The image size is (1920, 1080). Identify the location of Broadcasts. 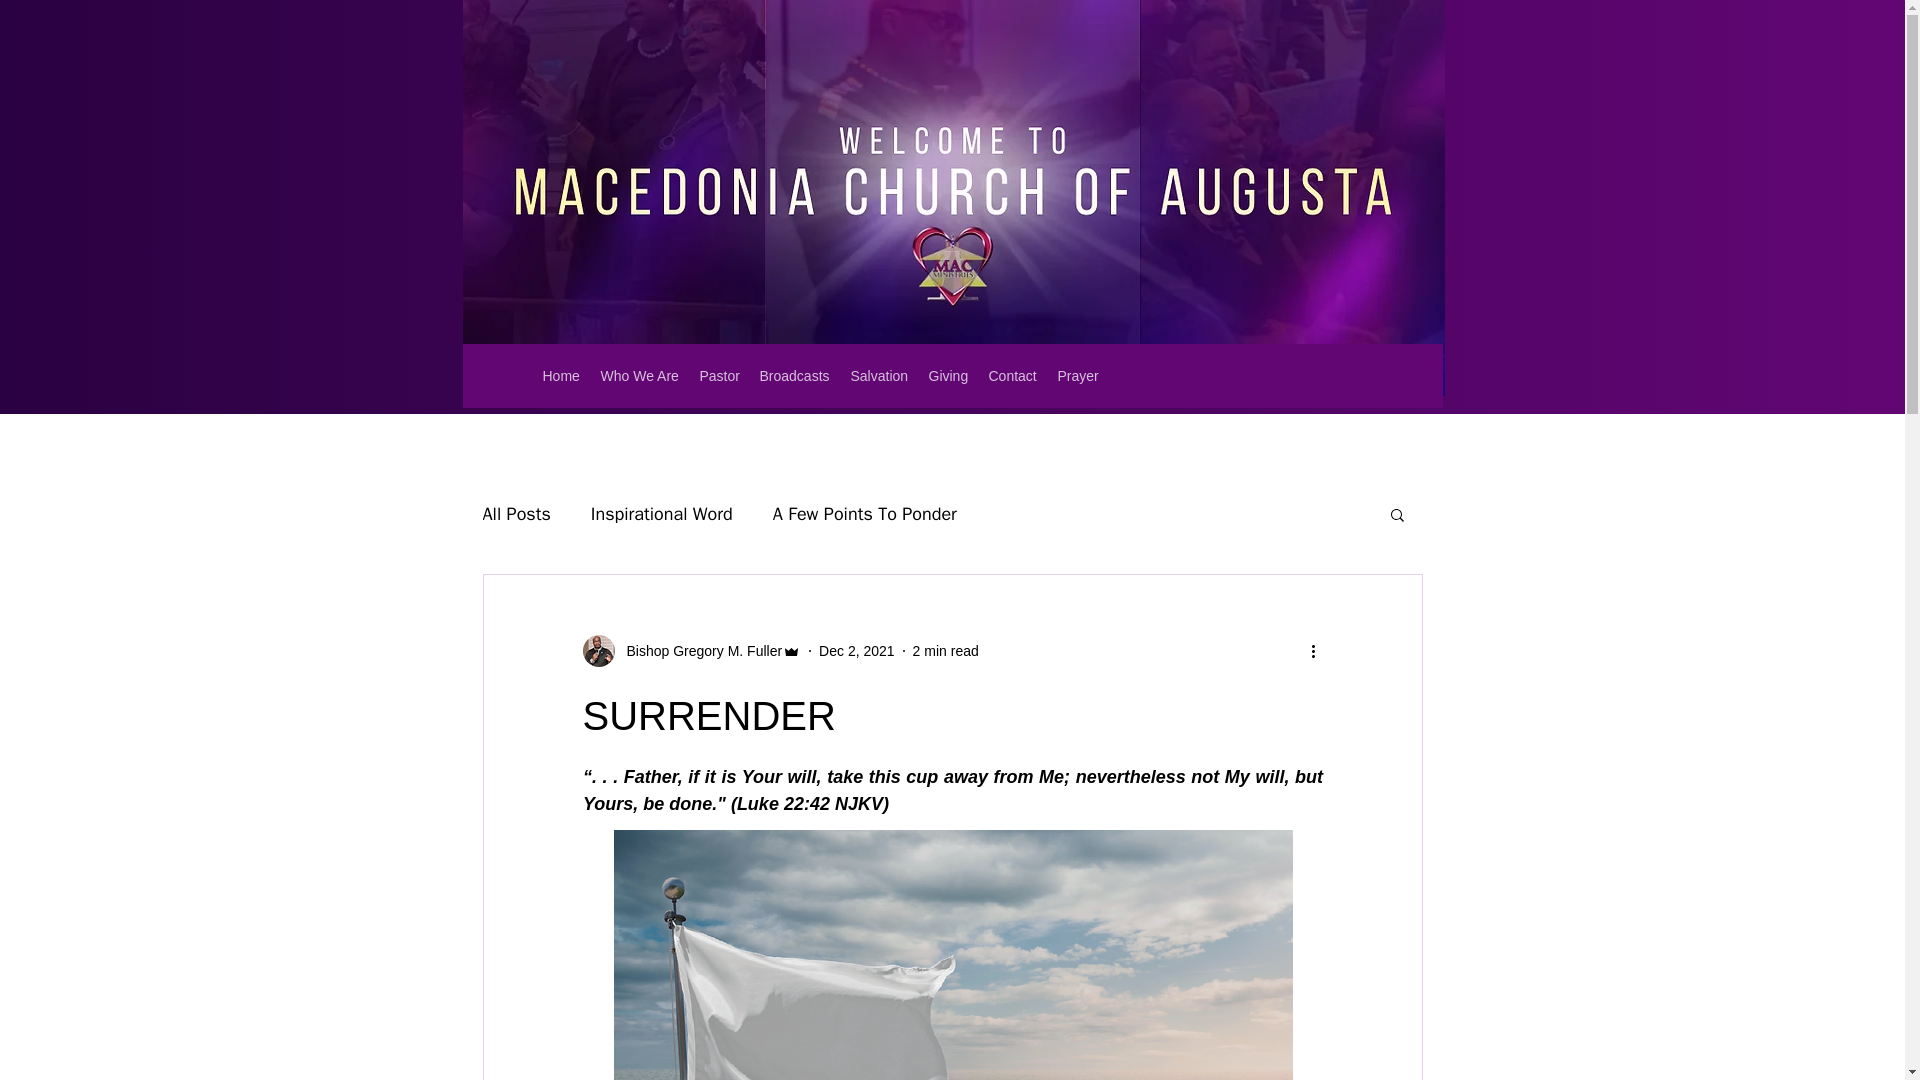
(795, 375).